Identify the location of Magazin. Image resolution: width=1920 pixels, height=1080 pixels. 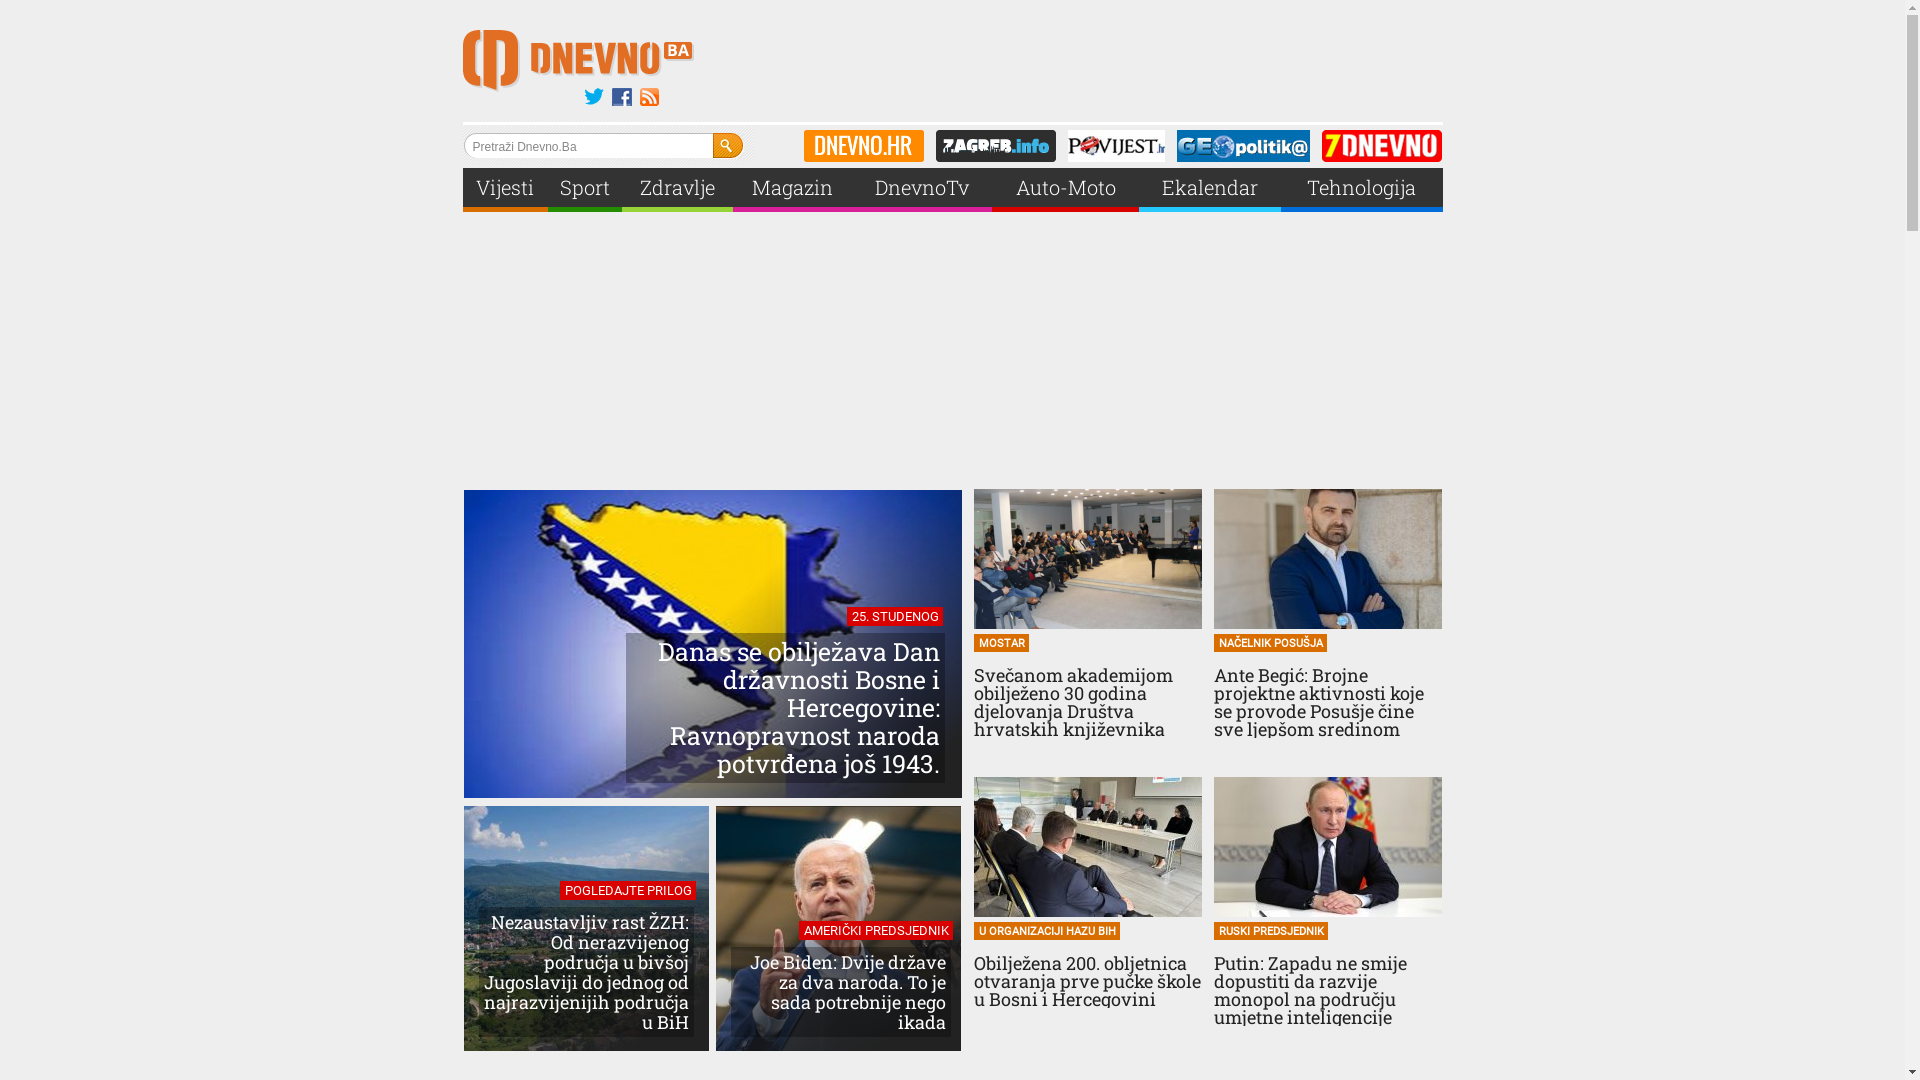
(793, 188).